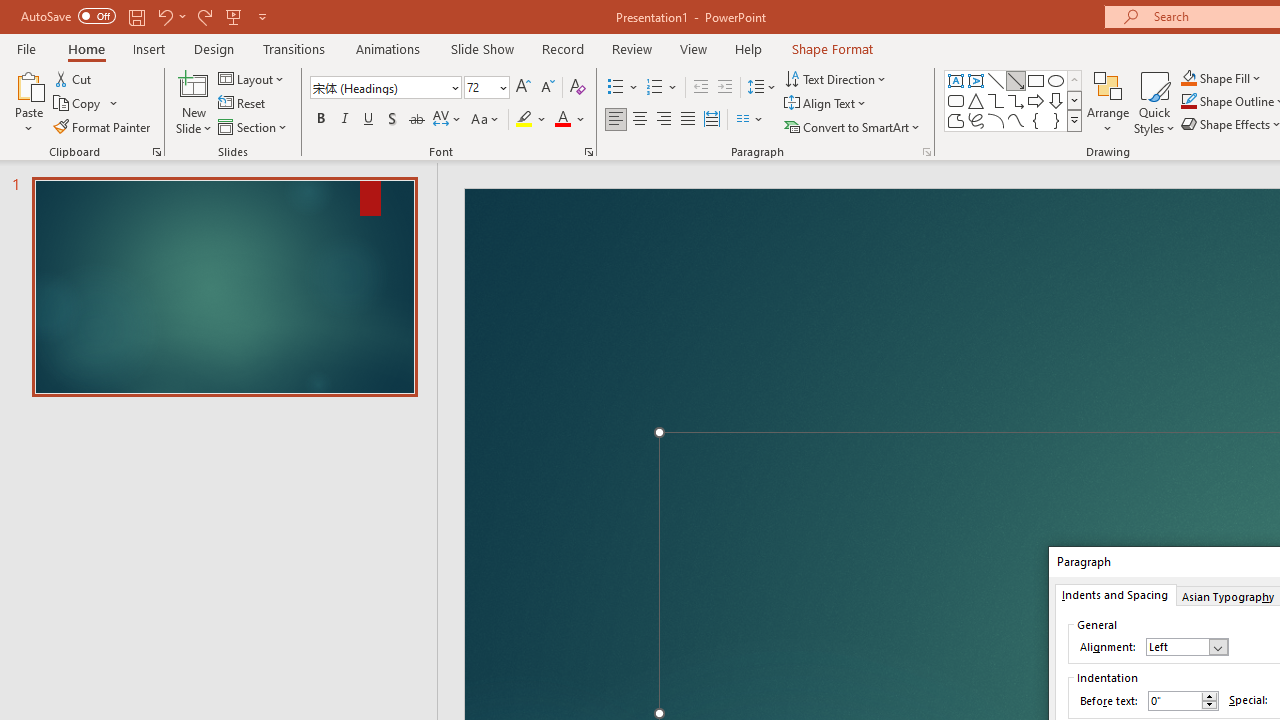  I want to click on Paragraph..., so click(926, 152).